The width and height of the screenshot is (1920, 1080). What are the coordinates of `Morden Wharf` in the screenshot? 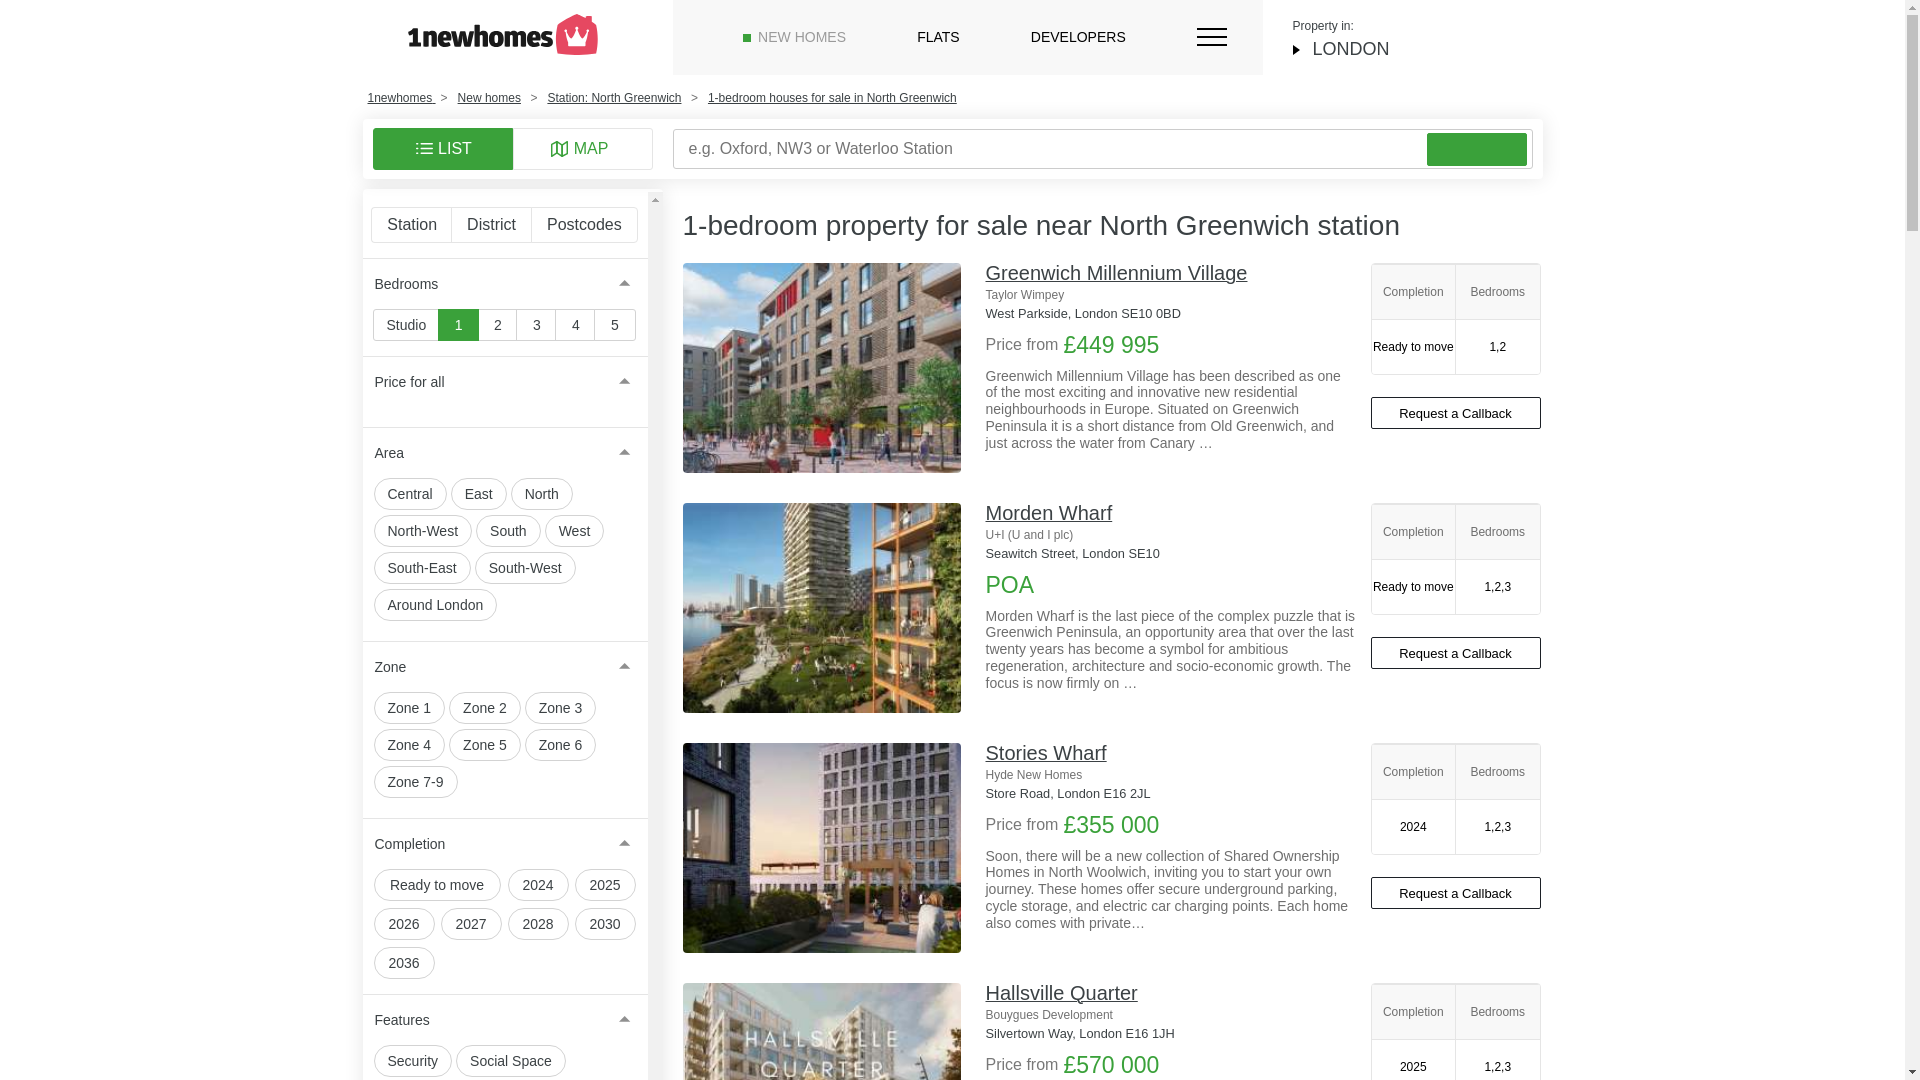 It's located at (1050, 512).